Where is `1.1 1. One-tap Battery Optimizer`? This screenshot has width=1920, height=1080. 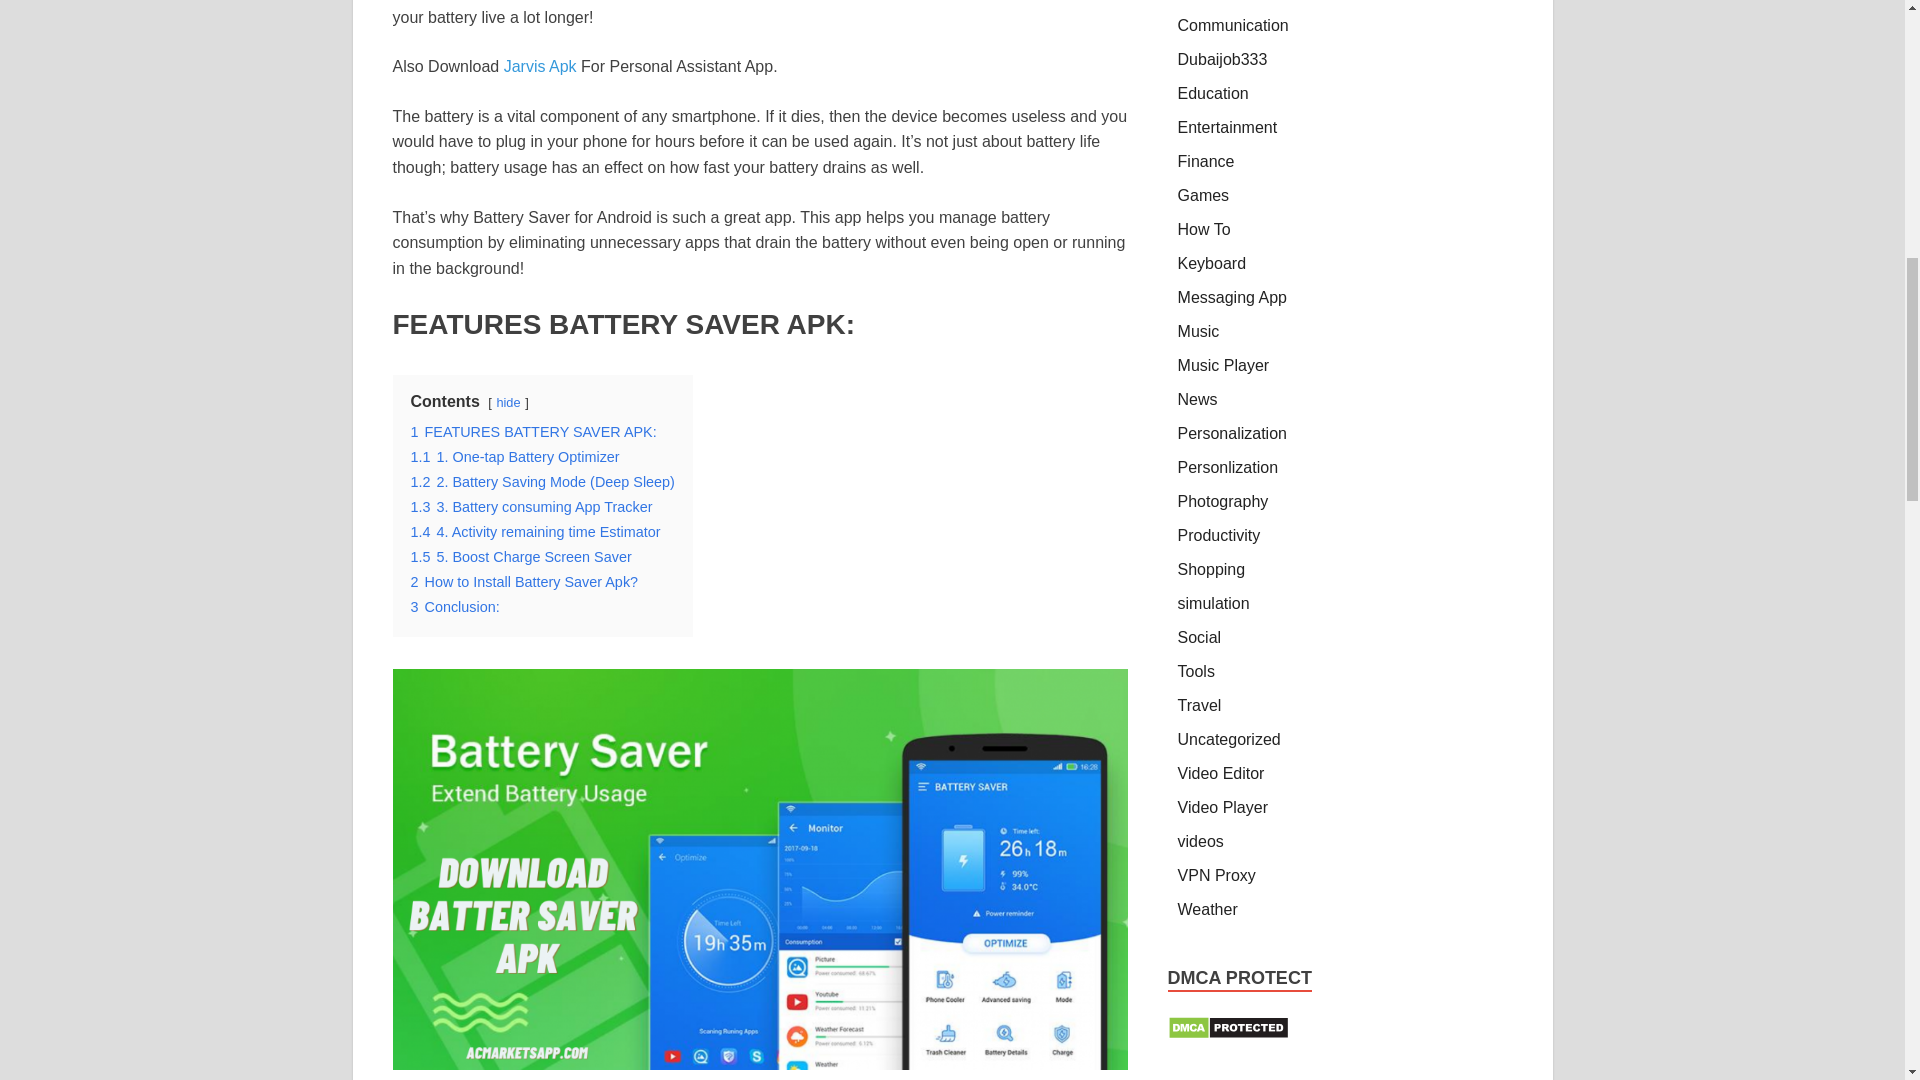
1.1 1. One-tap Battery Optimizer is located at coordinates (514, 457).